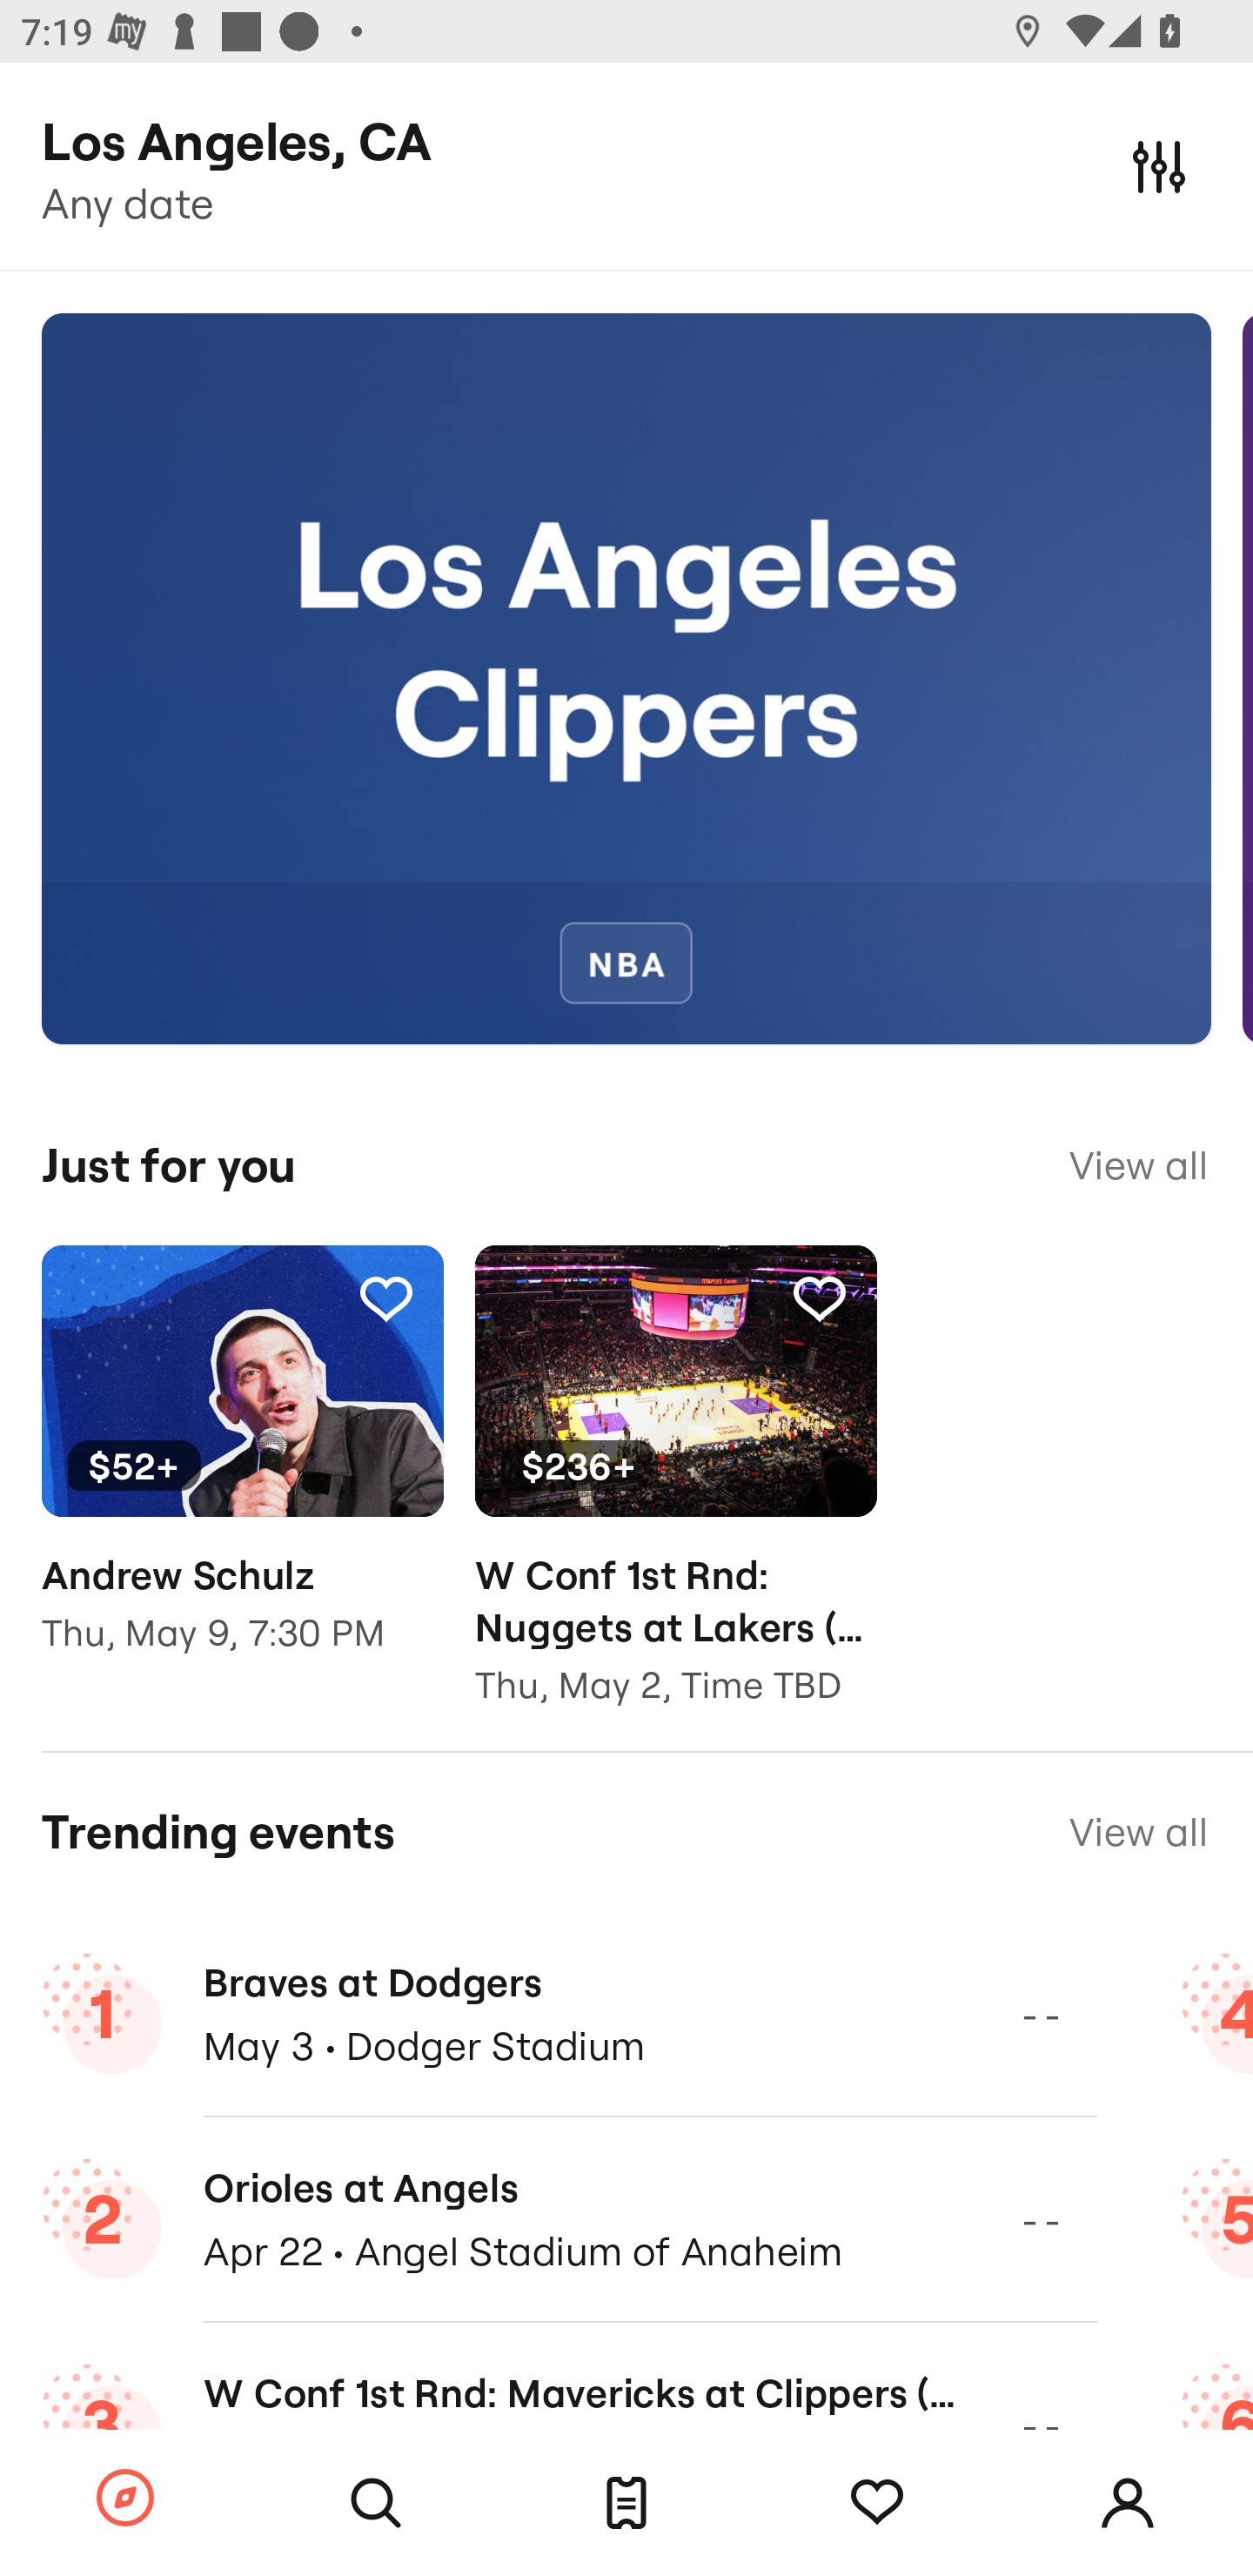  Describe the element at coordinates (1138, 1165) in the screenshot. I see `View all` at that location.